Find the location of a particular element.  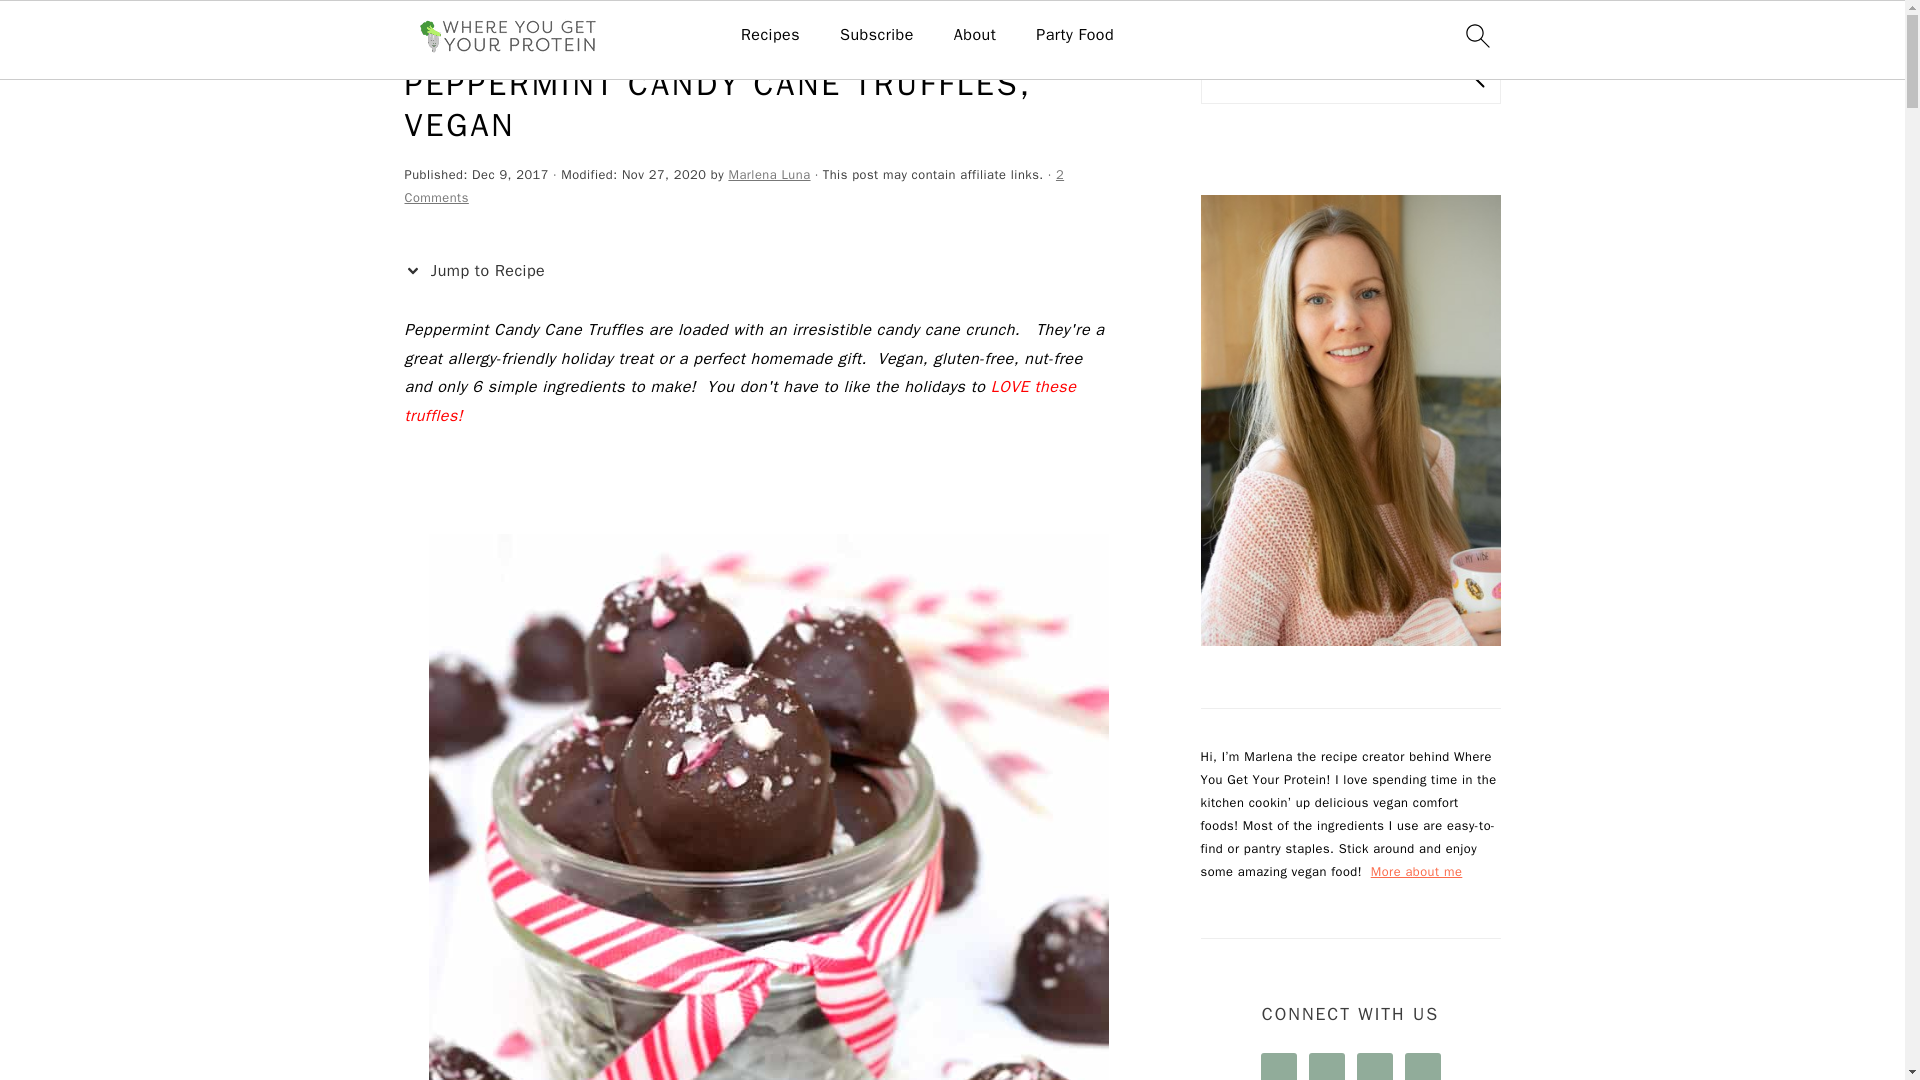

About is located at coordinates (975, 35).